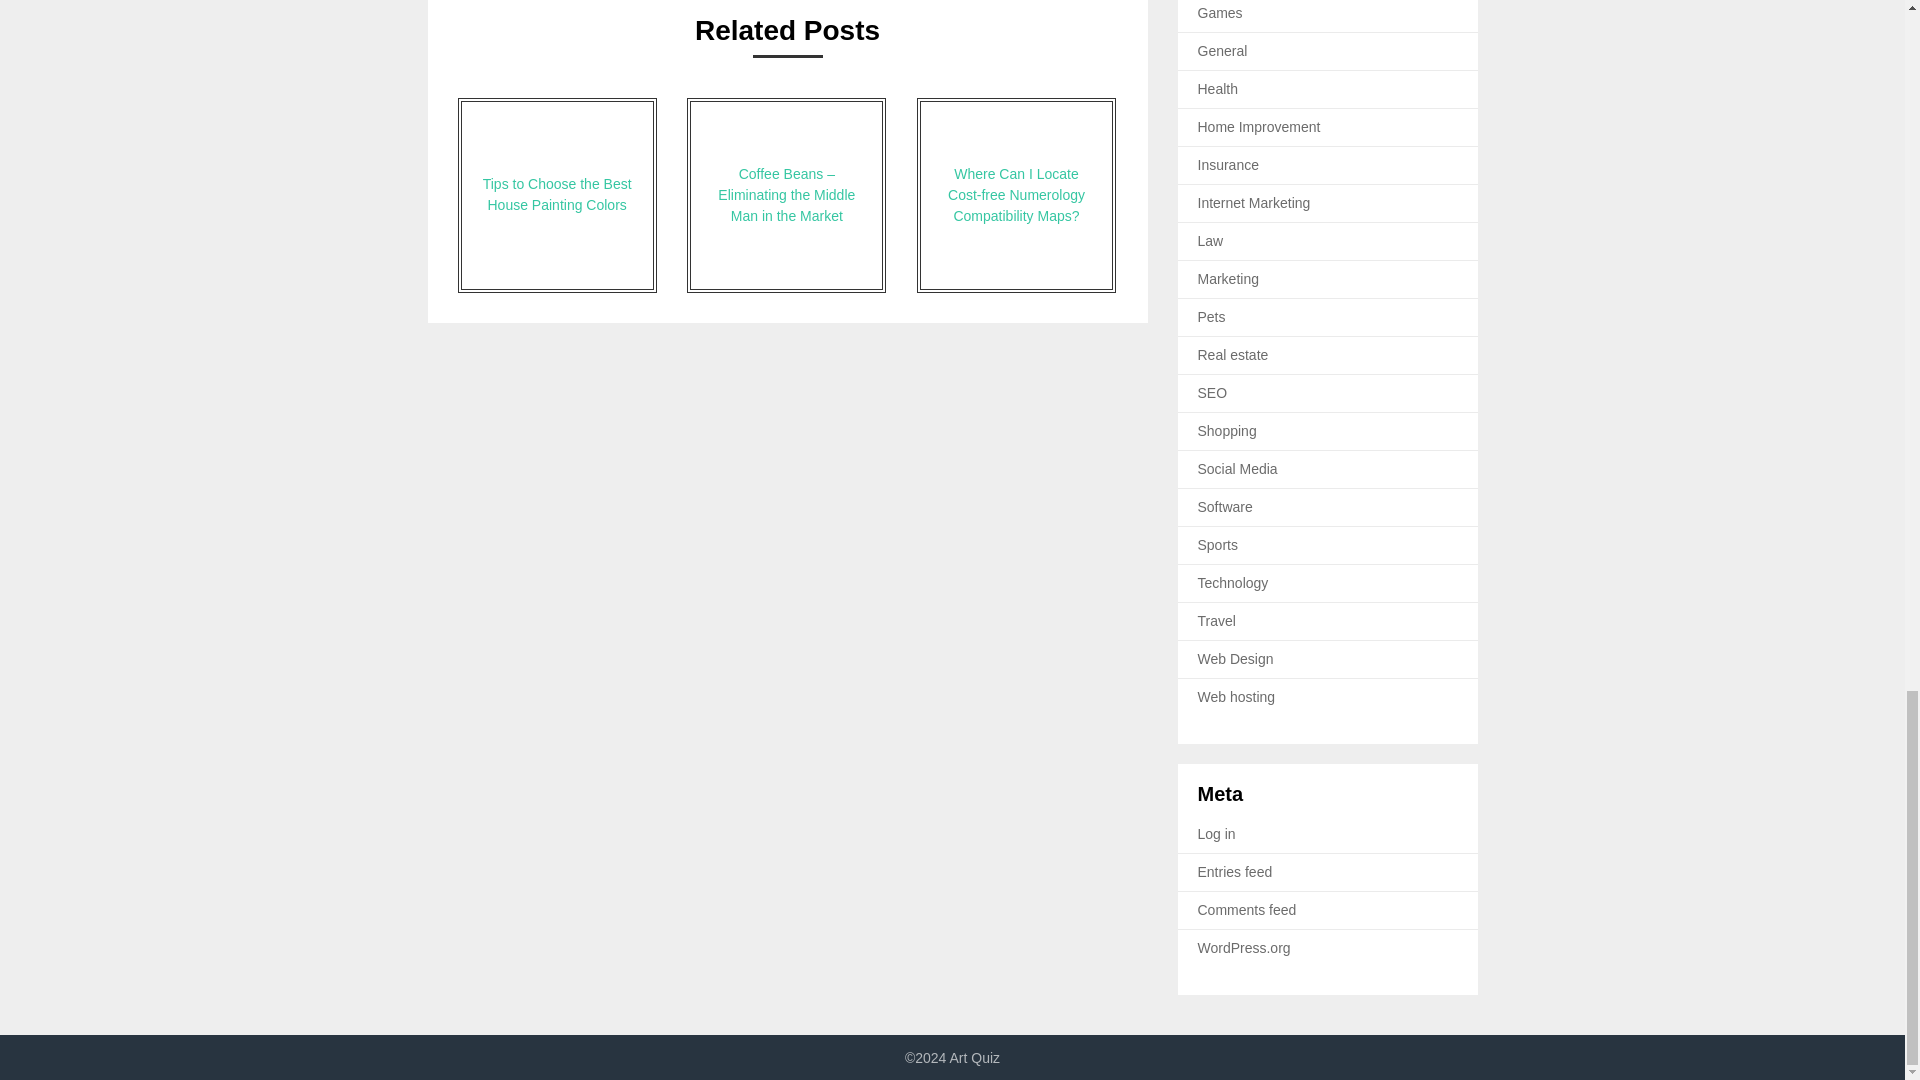 The height and width of the screenshot is (1080, 1920). Describe the element at coordinates (1228, 164) in the screenshot. I see `Insurance` at that location.